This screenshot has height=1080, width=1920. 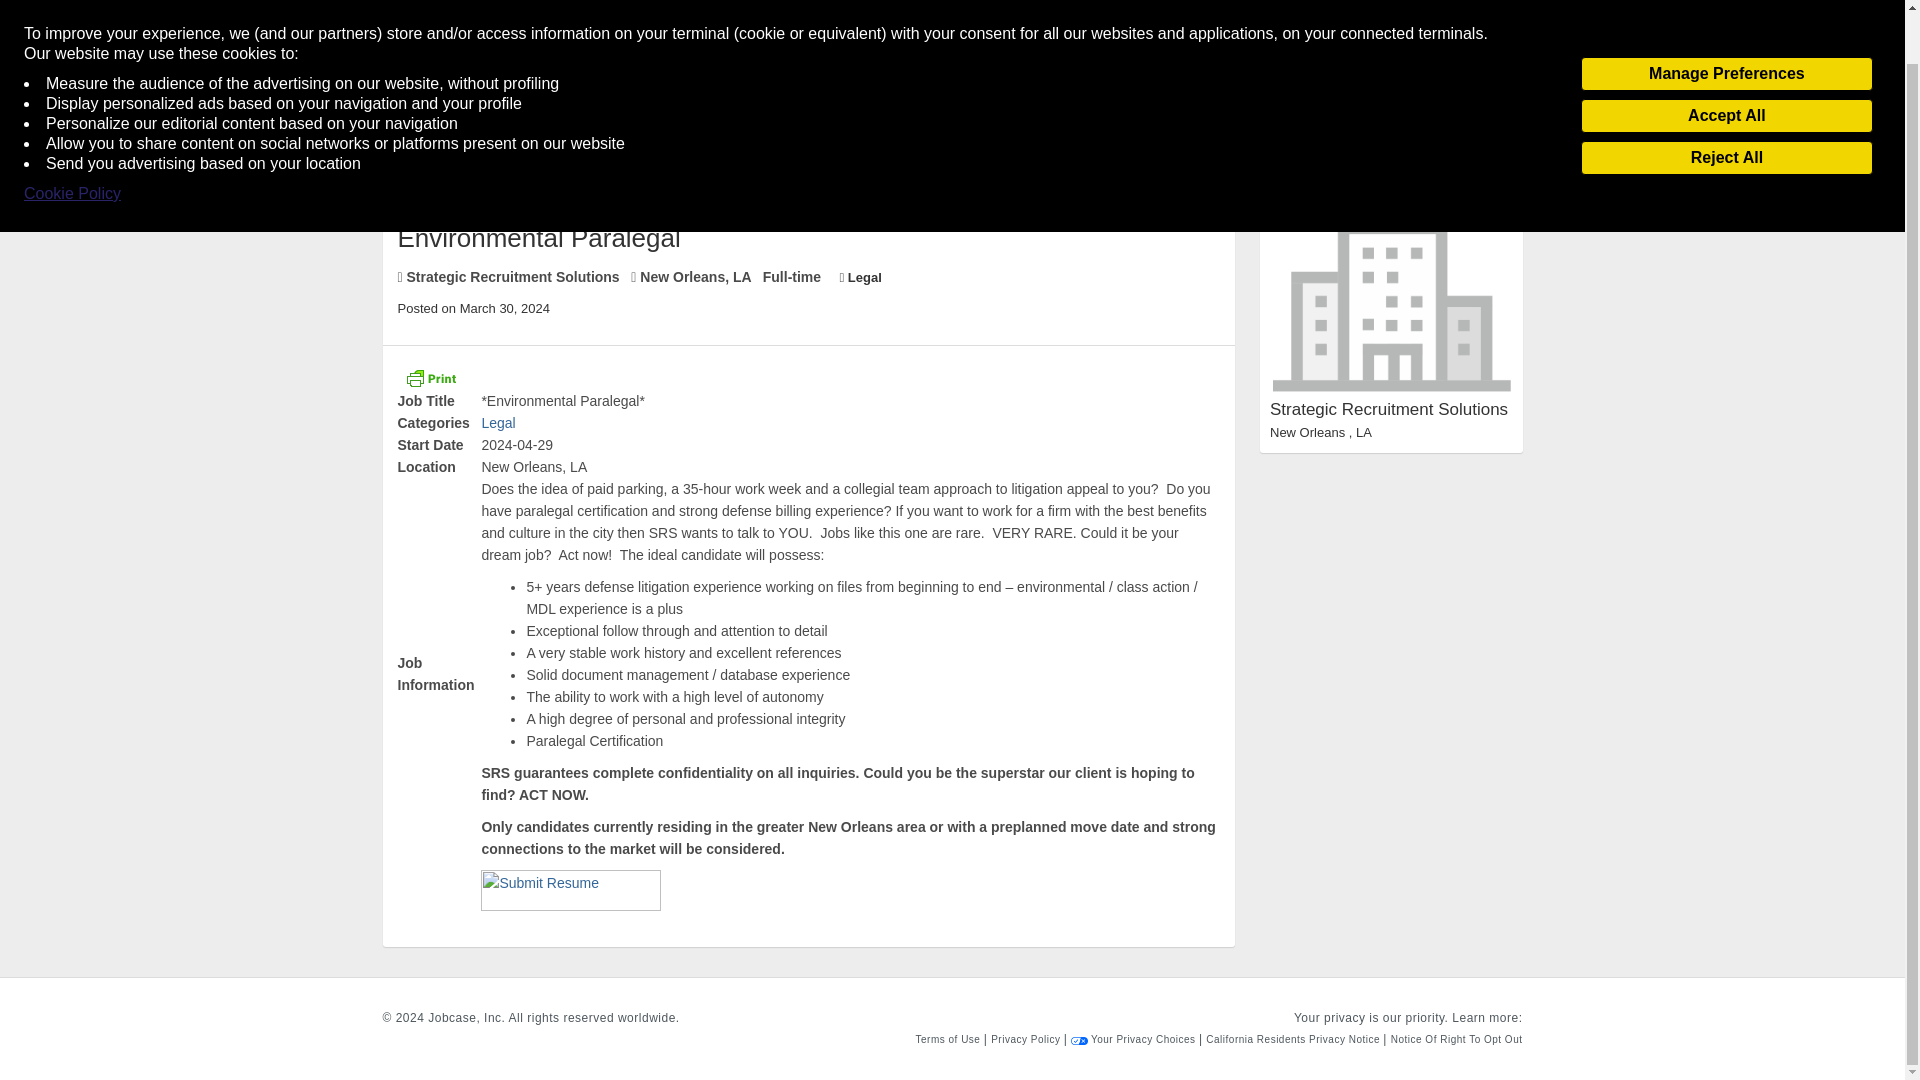 What do you see at coordinates (1456, 1039) in the screenshot?
I see `Notice Of Right To Opt Out` at bounding box center [1456, 1039].